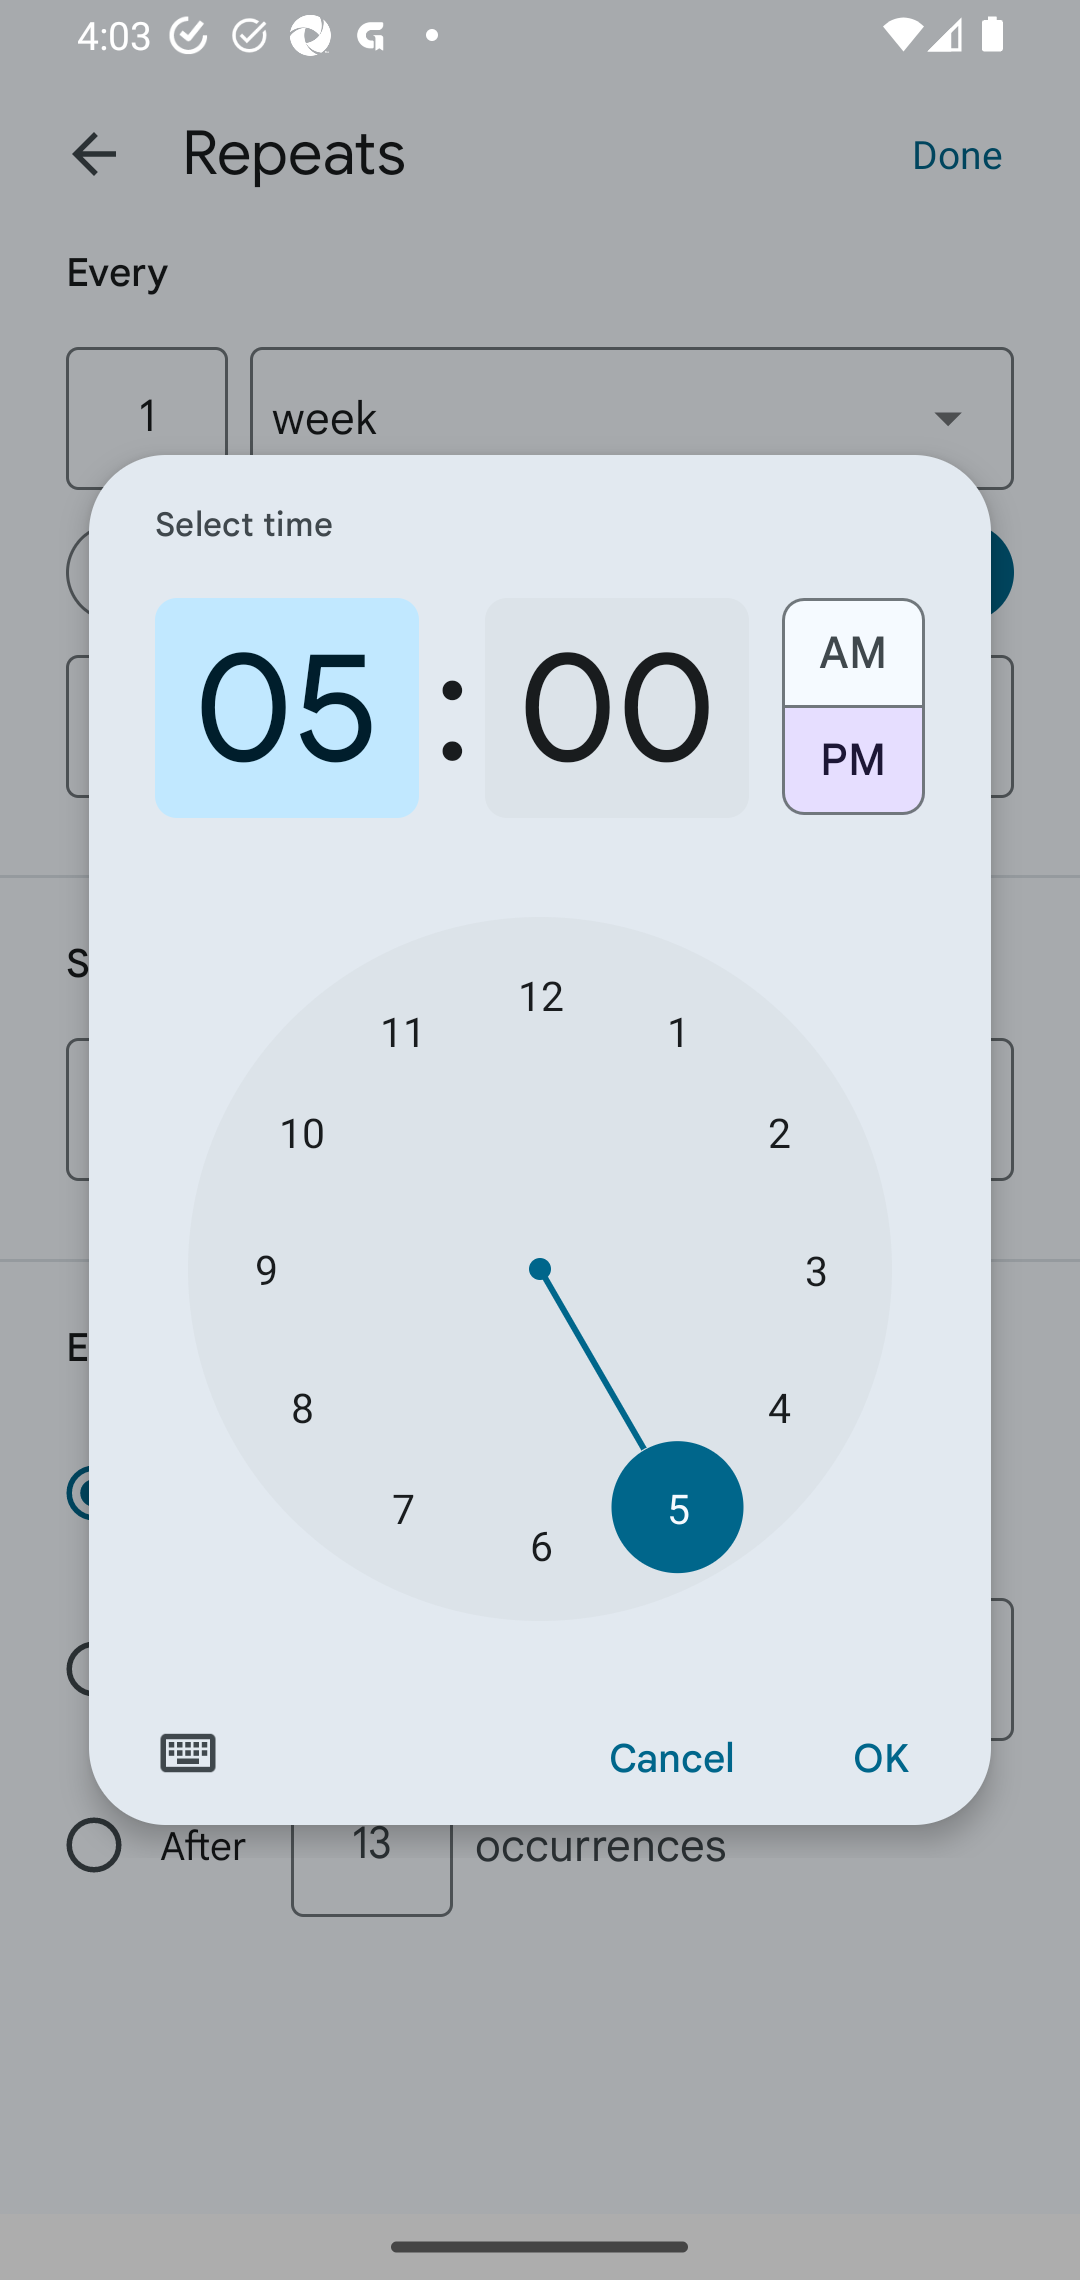 The image size is (1080, 2280). Describe the element at coordinates (816, 1270) in the screenshot. I see `3 3 o'clock` at that location.